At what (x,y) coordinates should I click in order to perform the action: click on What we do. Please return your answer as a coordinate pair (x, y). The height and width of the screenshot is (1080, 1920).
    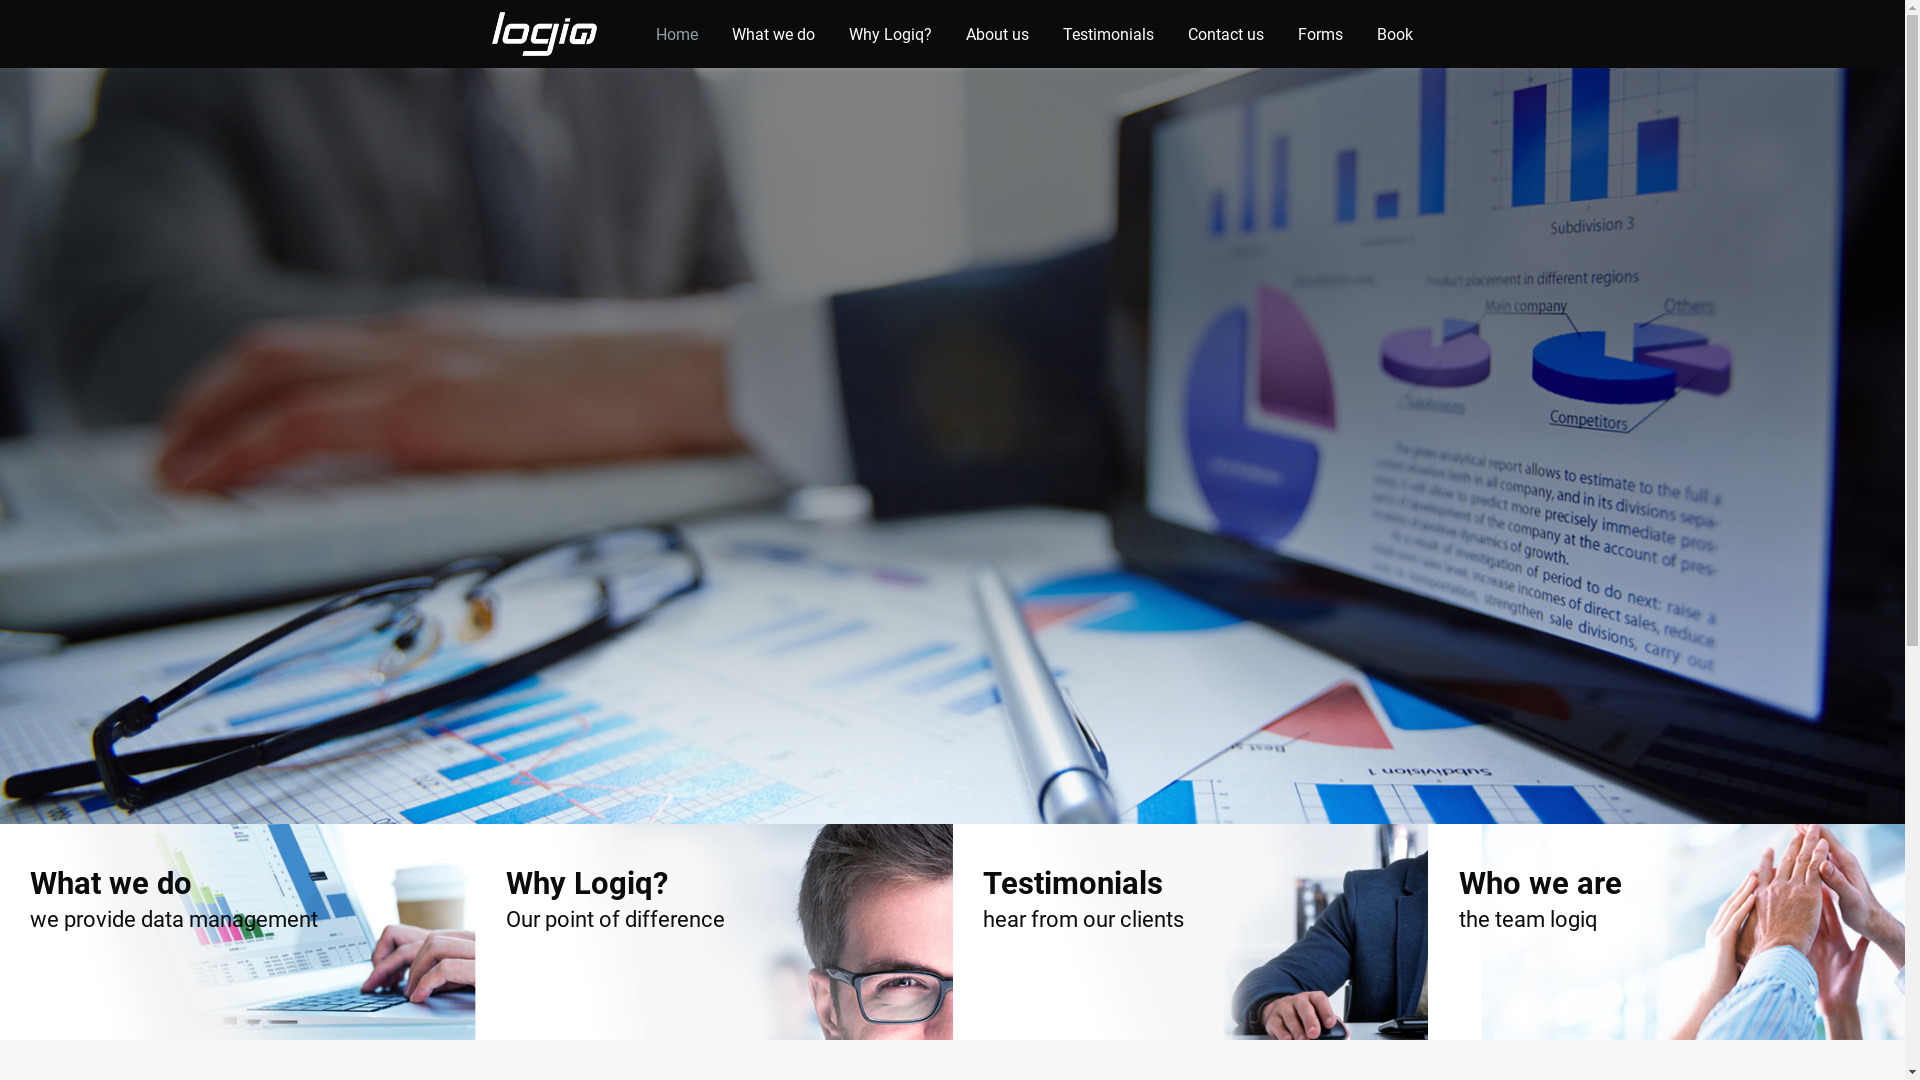
    Looking at the image, I should click on (774, 34).